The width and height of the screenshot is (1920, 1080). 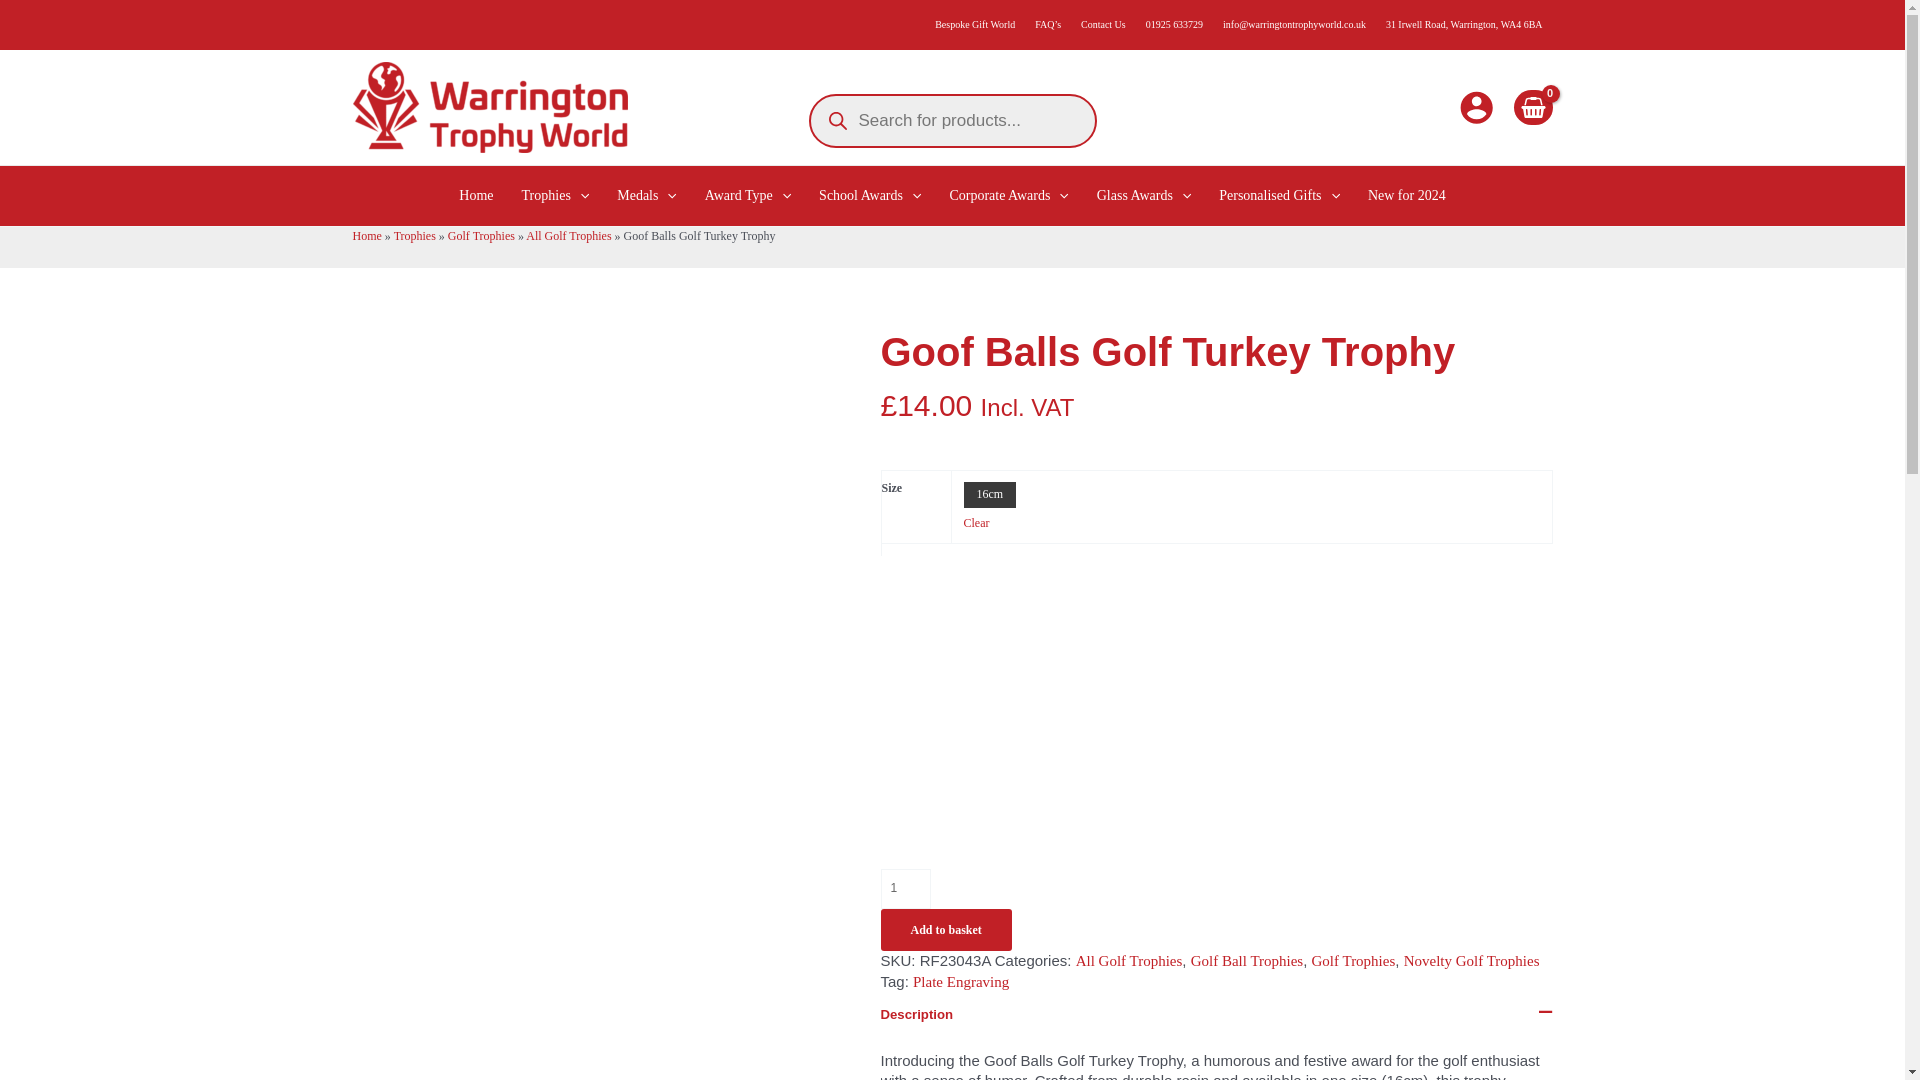 What do you see at coordinates (975, 24) in the screenshot?
I see `Bespoke Gift World` at bounding box center [975, 24].